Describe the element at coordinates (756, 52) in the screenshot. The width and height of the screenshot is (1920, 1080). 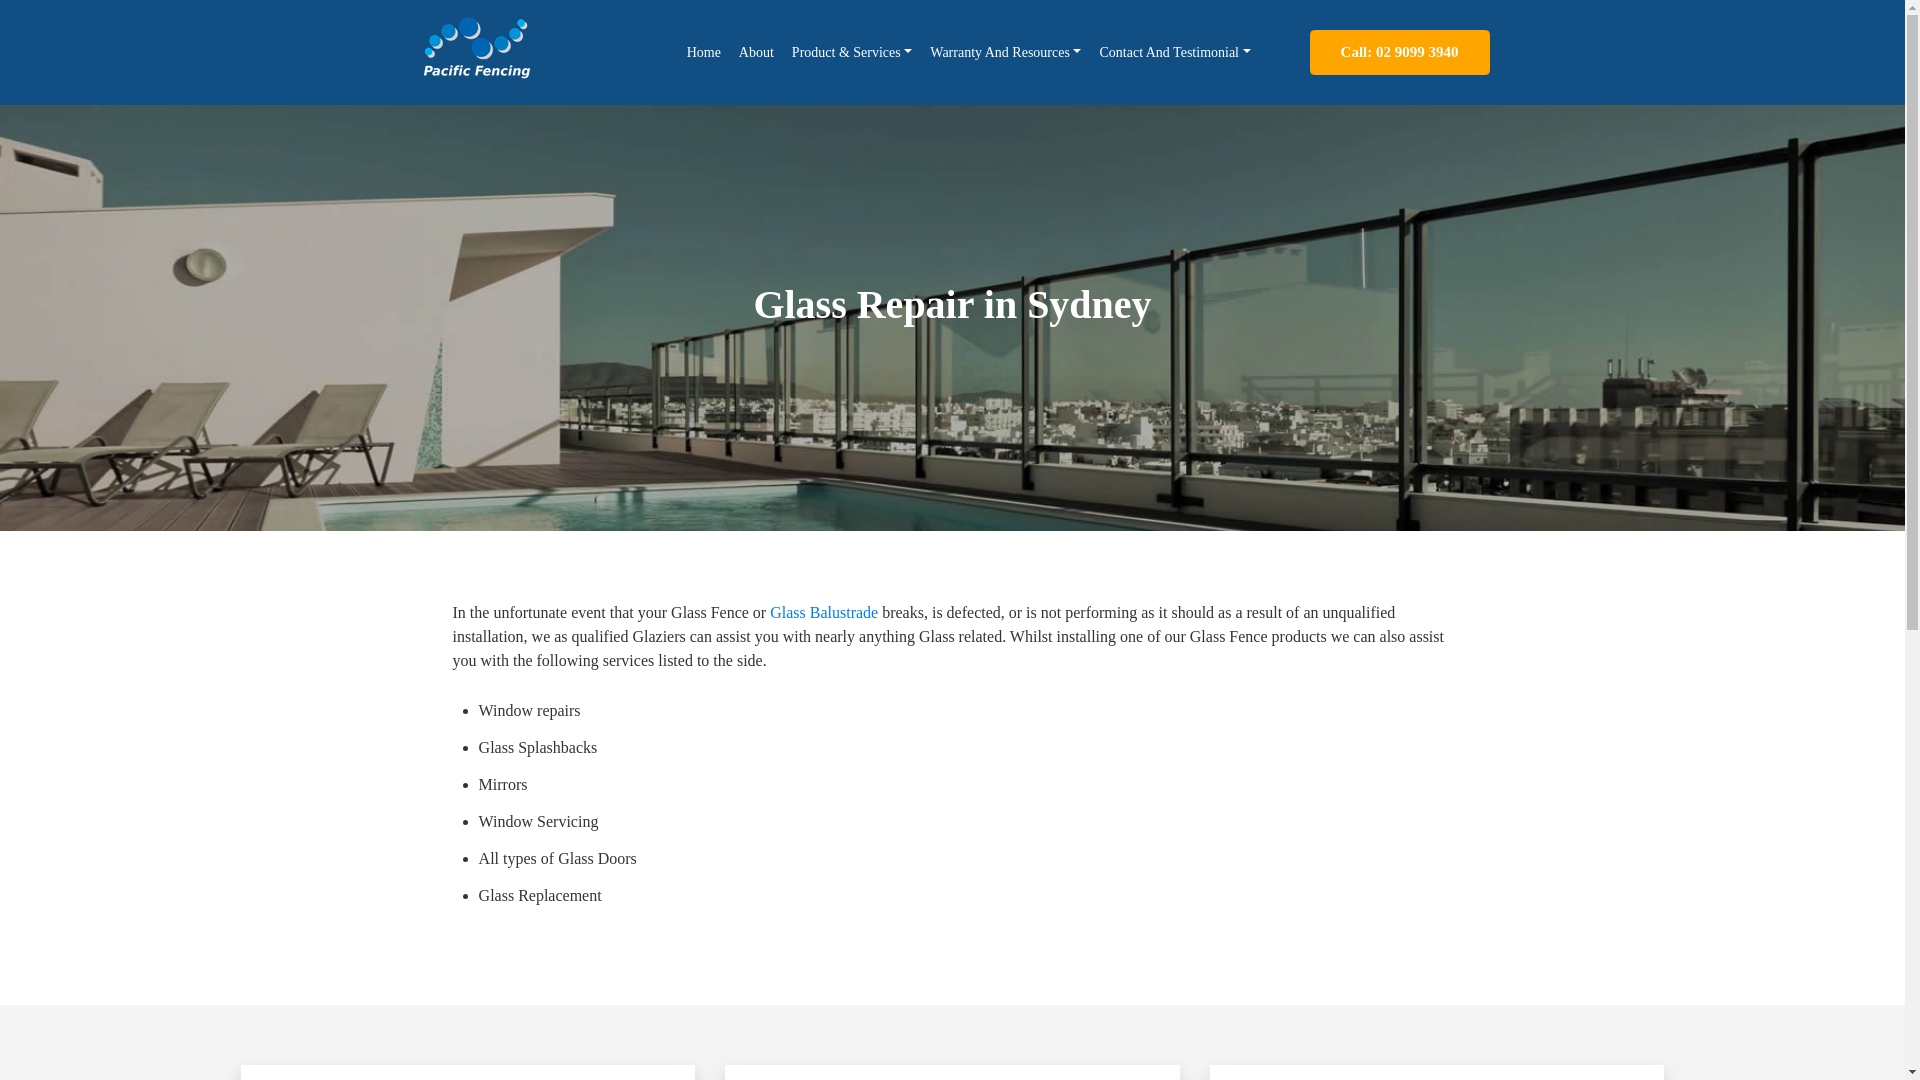
I see `About` at that location.